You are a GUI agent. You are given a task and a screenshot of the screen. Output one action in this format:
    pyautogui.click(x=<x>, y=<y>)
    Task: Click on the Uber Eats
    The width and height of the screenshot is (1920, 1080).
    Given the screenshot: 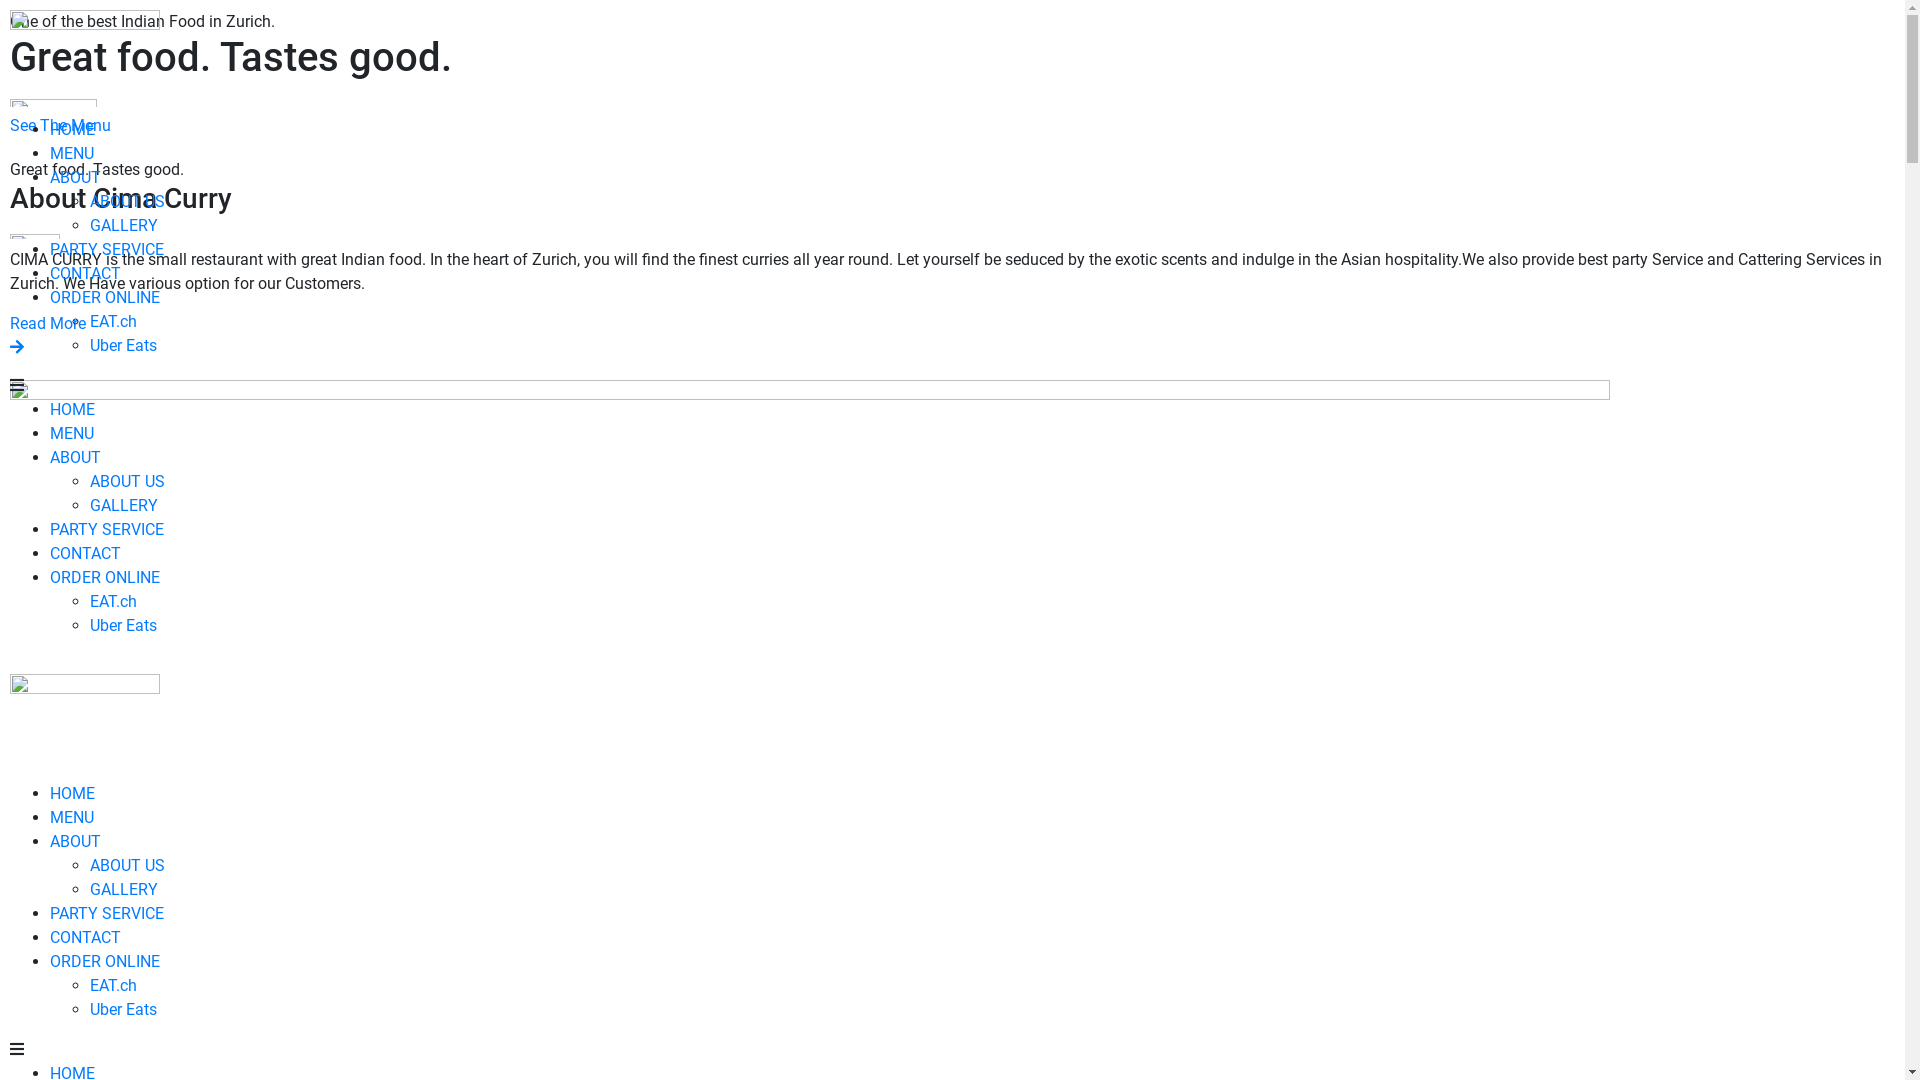 What is the action you would take?
    pyautogui.click(x=124, y=1010)
    